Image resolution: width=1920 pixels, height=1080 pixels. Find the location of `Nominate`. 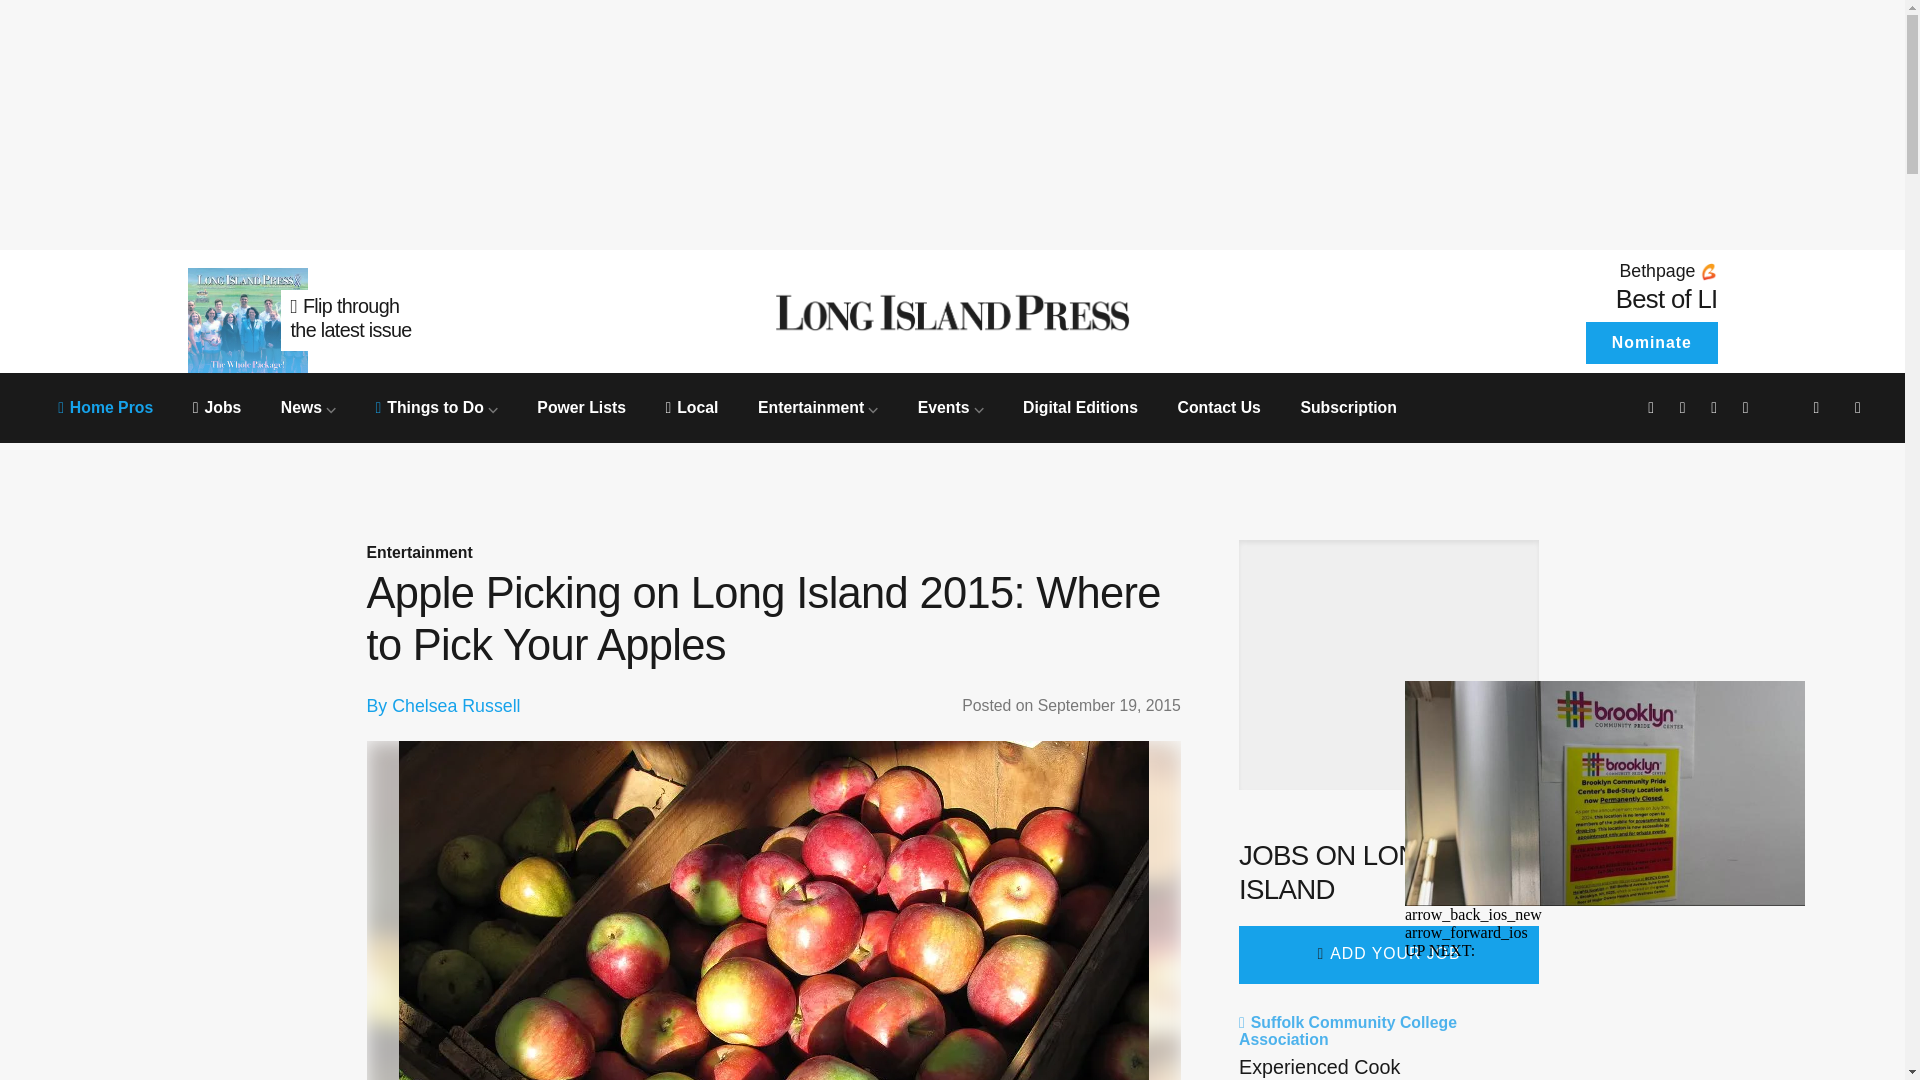

Nominate is located at coordinates (1650, 342).